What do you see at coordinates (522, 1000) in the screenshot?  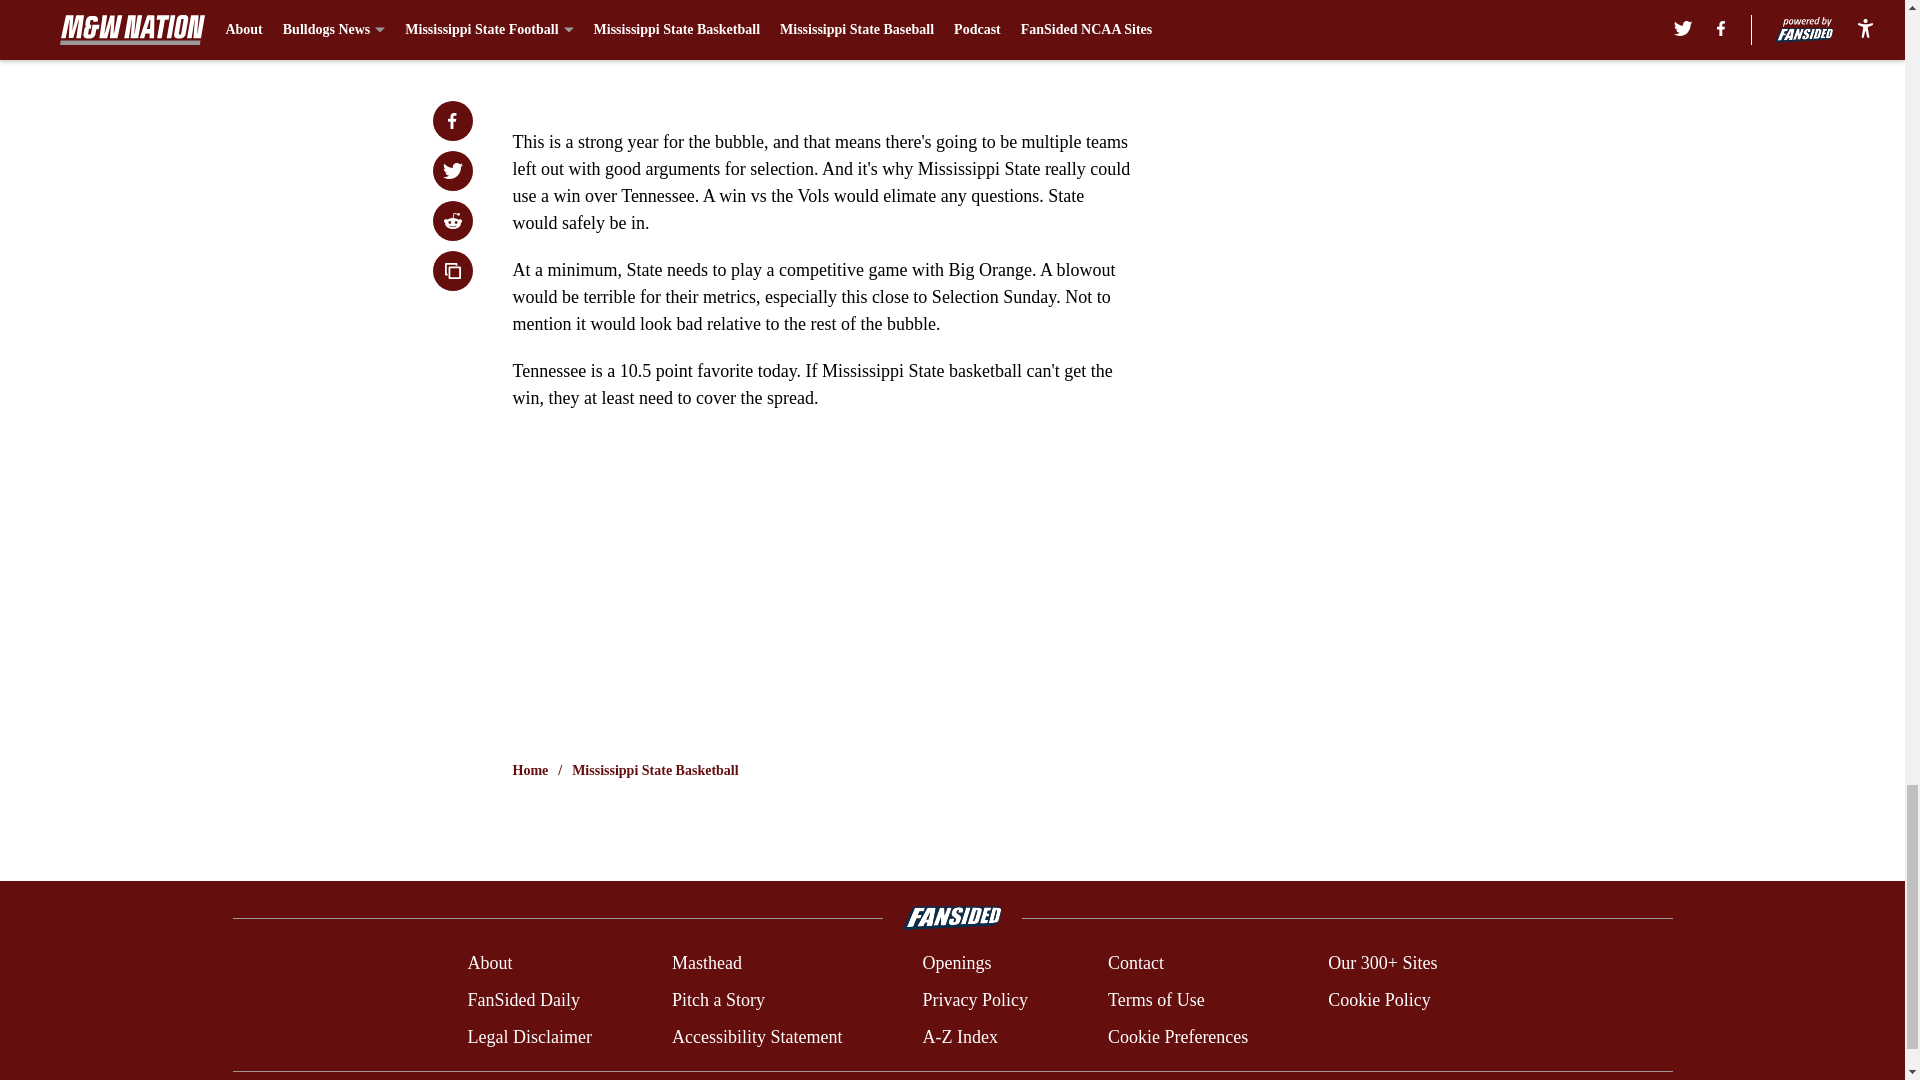 I see `FanSided Daily` at bounding box center [522, 1000].